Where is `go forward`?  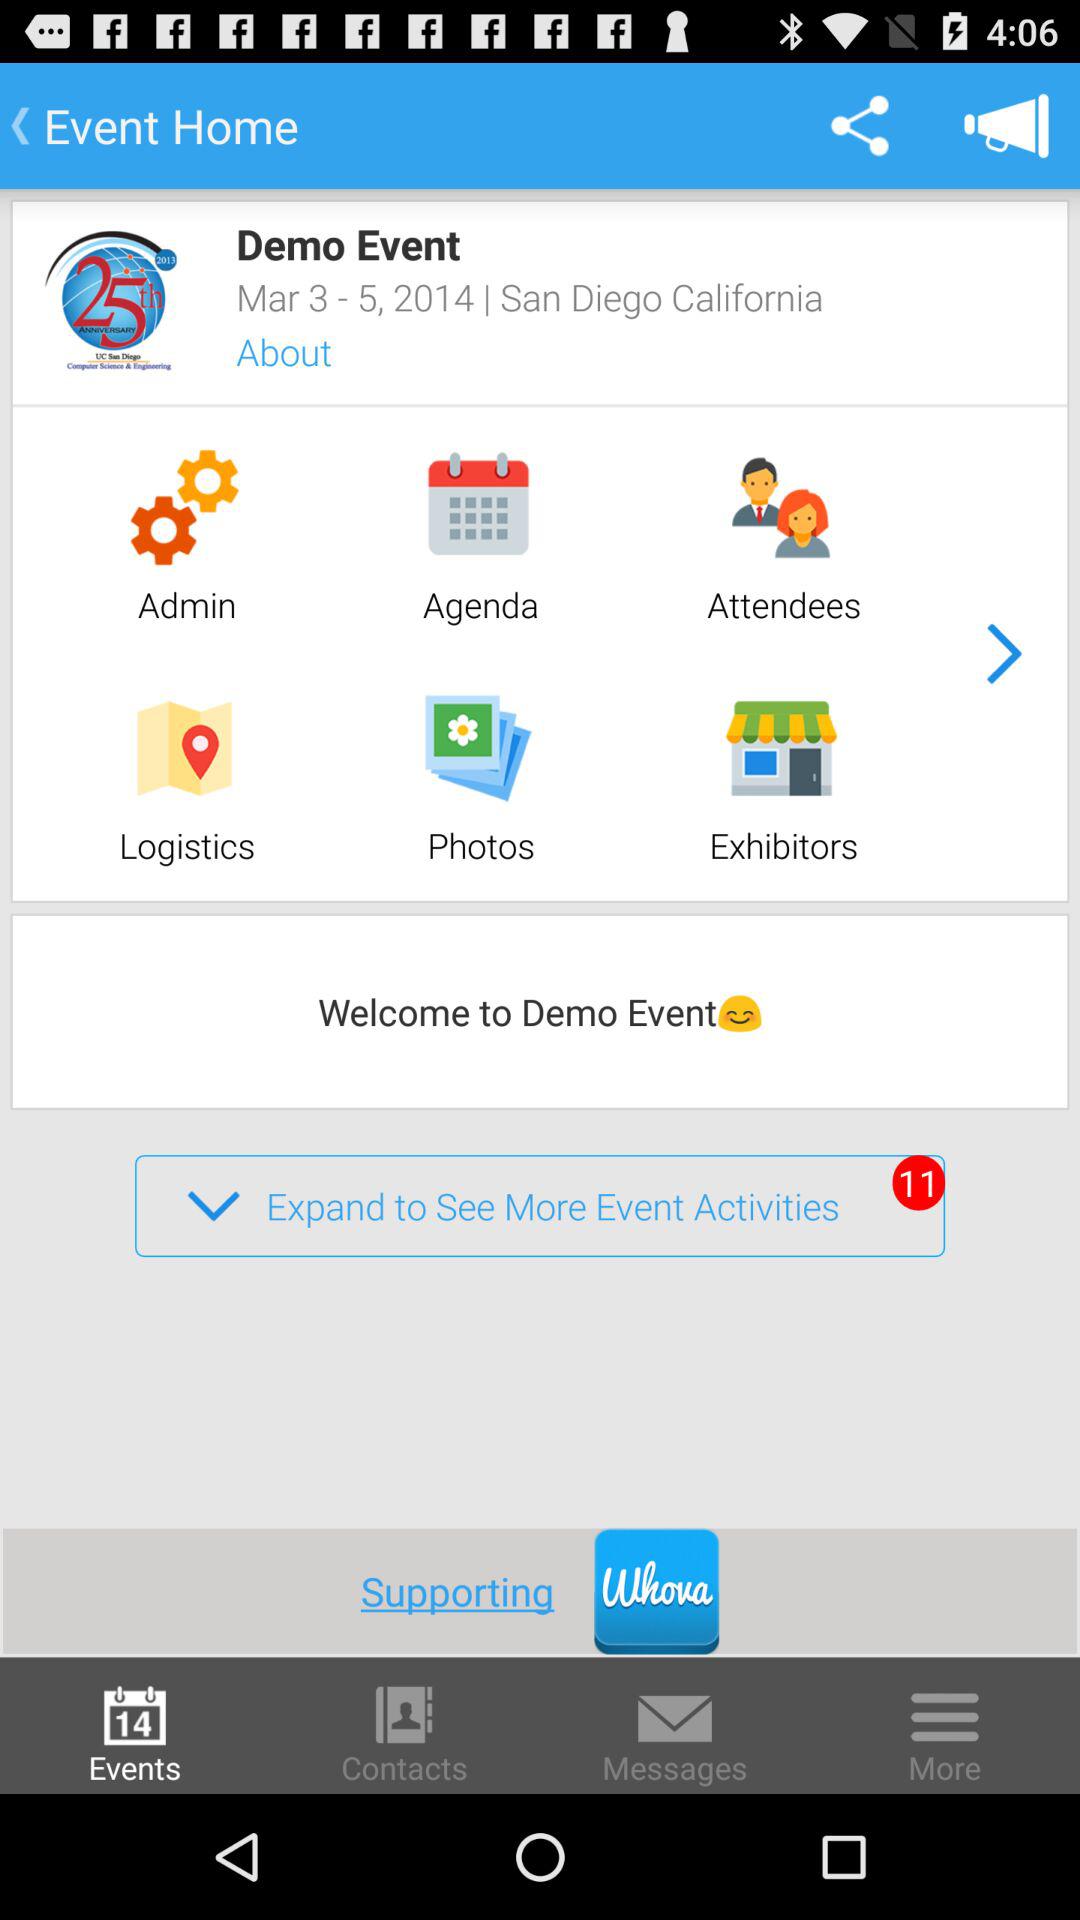 go forward is located at coordinates (1004, 654).